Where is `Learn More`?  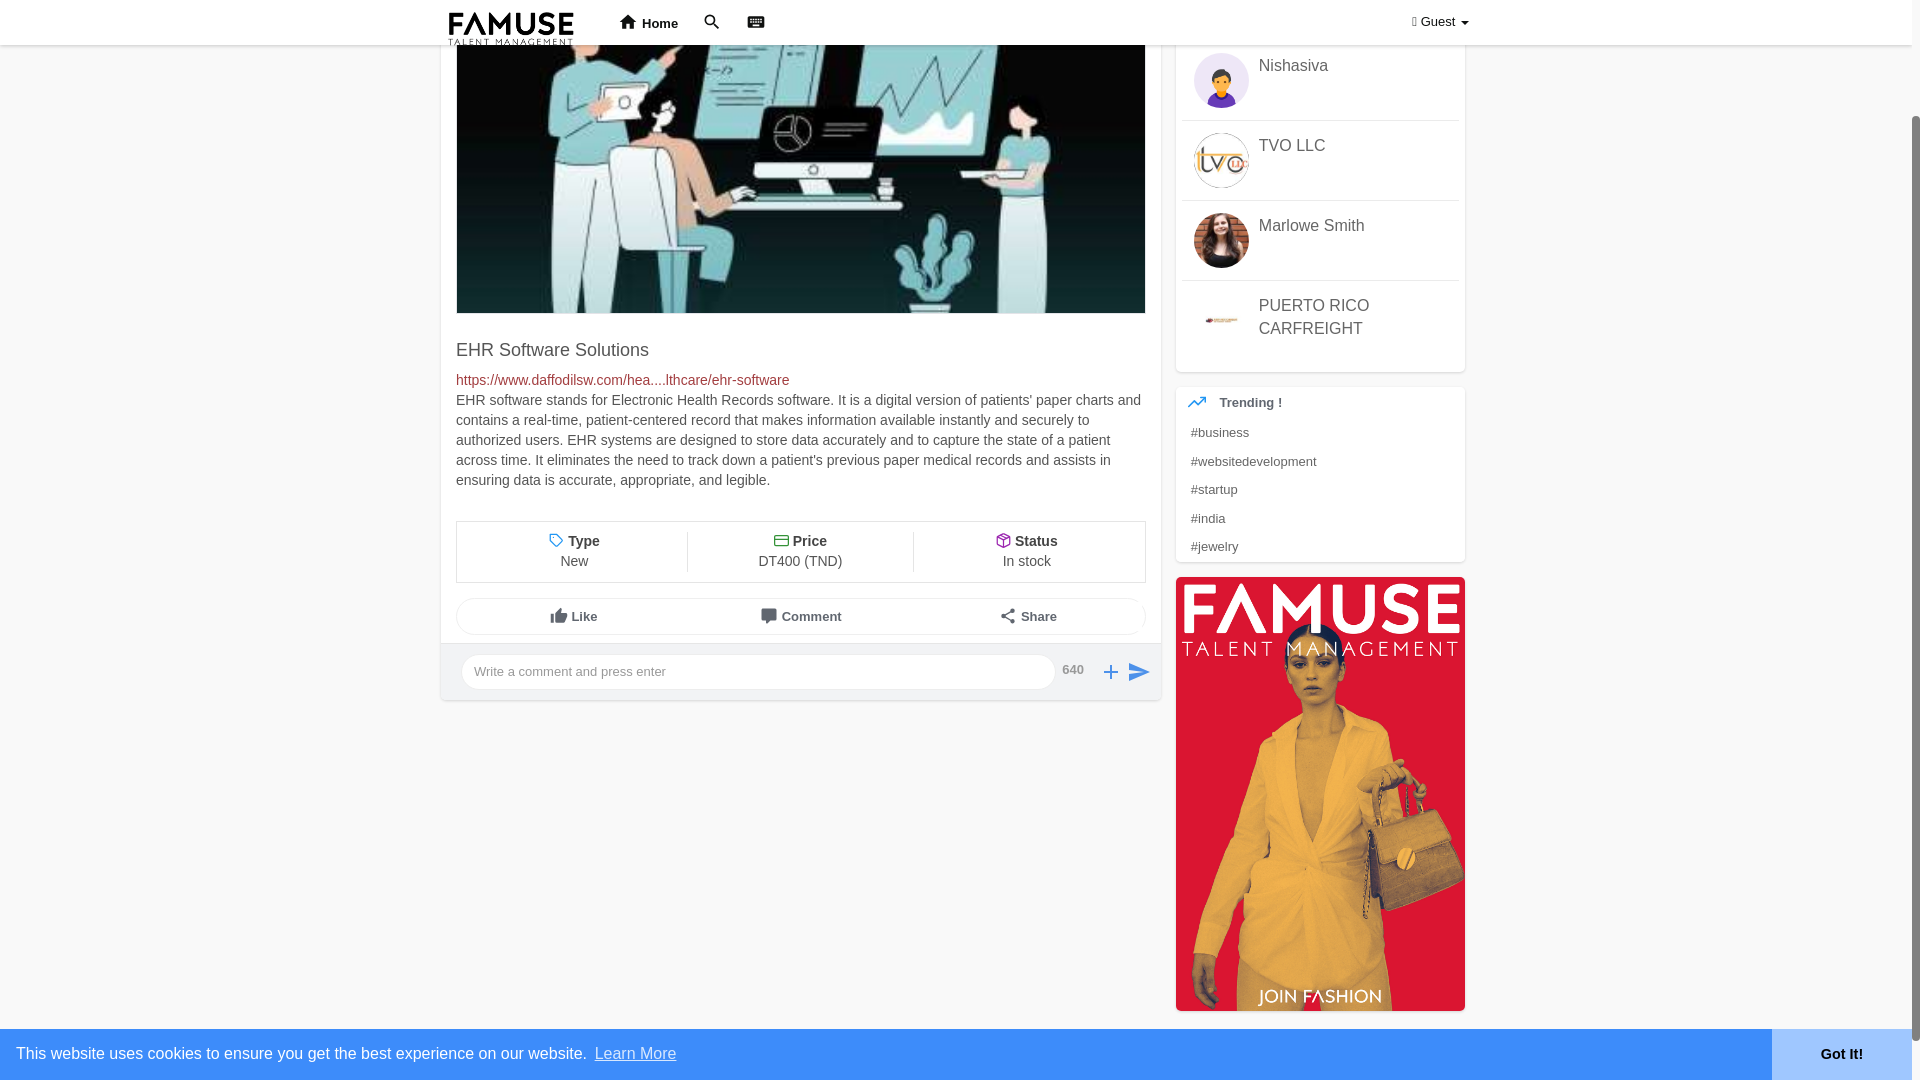 Learn More is located at coordinates (635, 918).